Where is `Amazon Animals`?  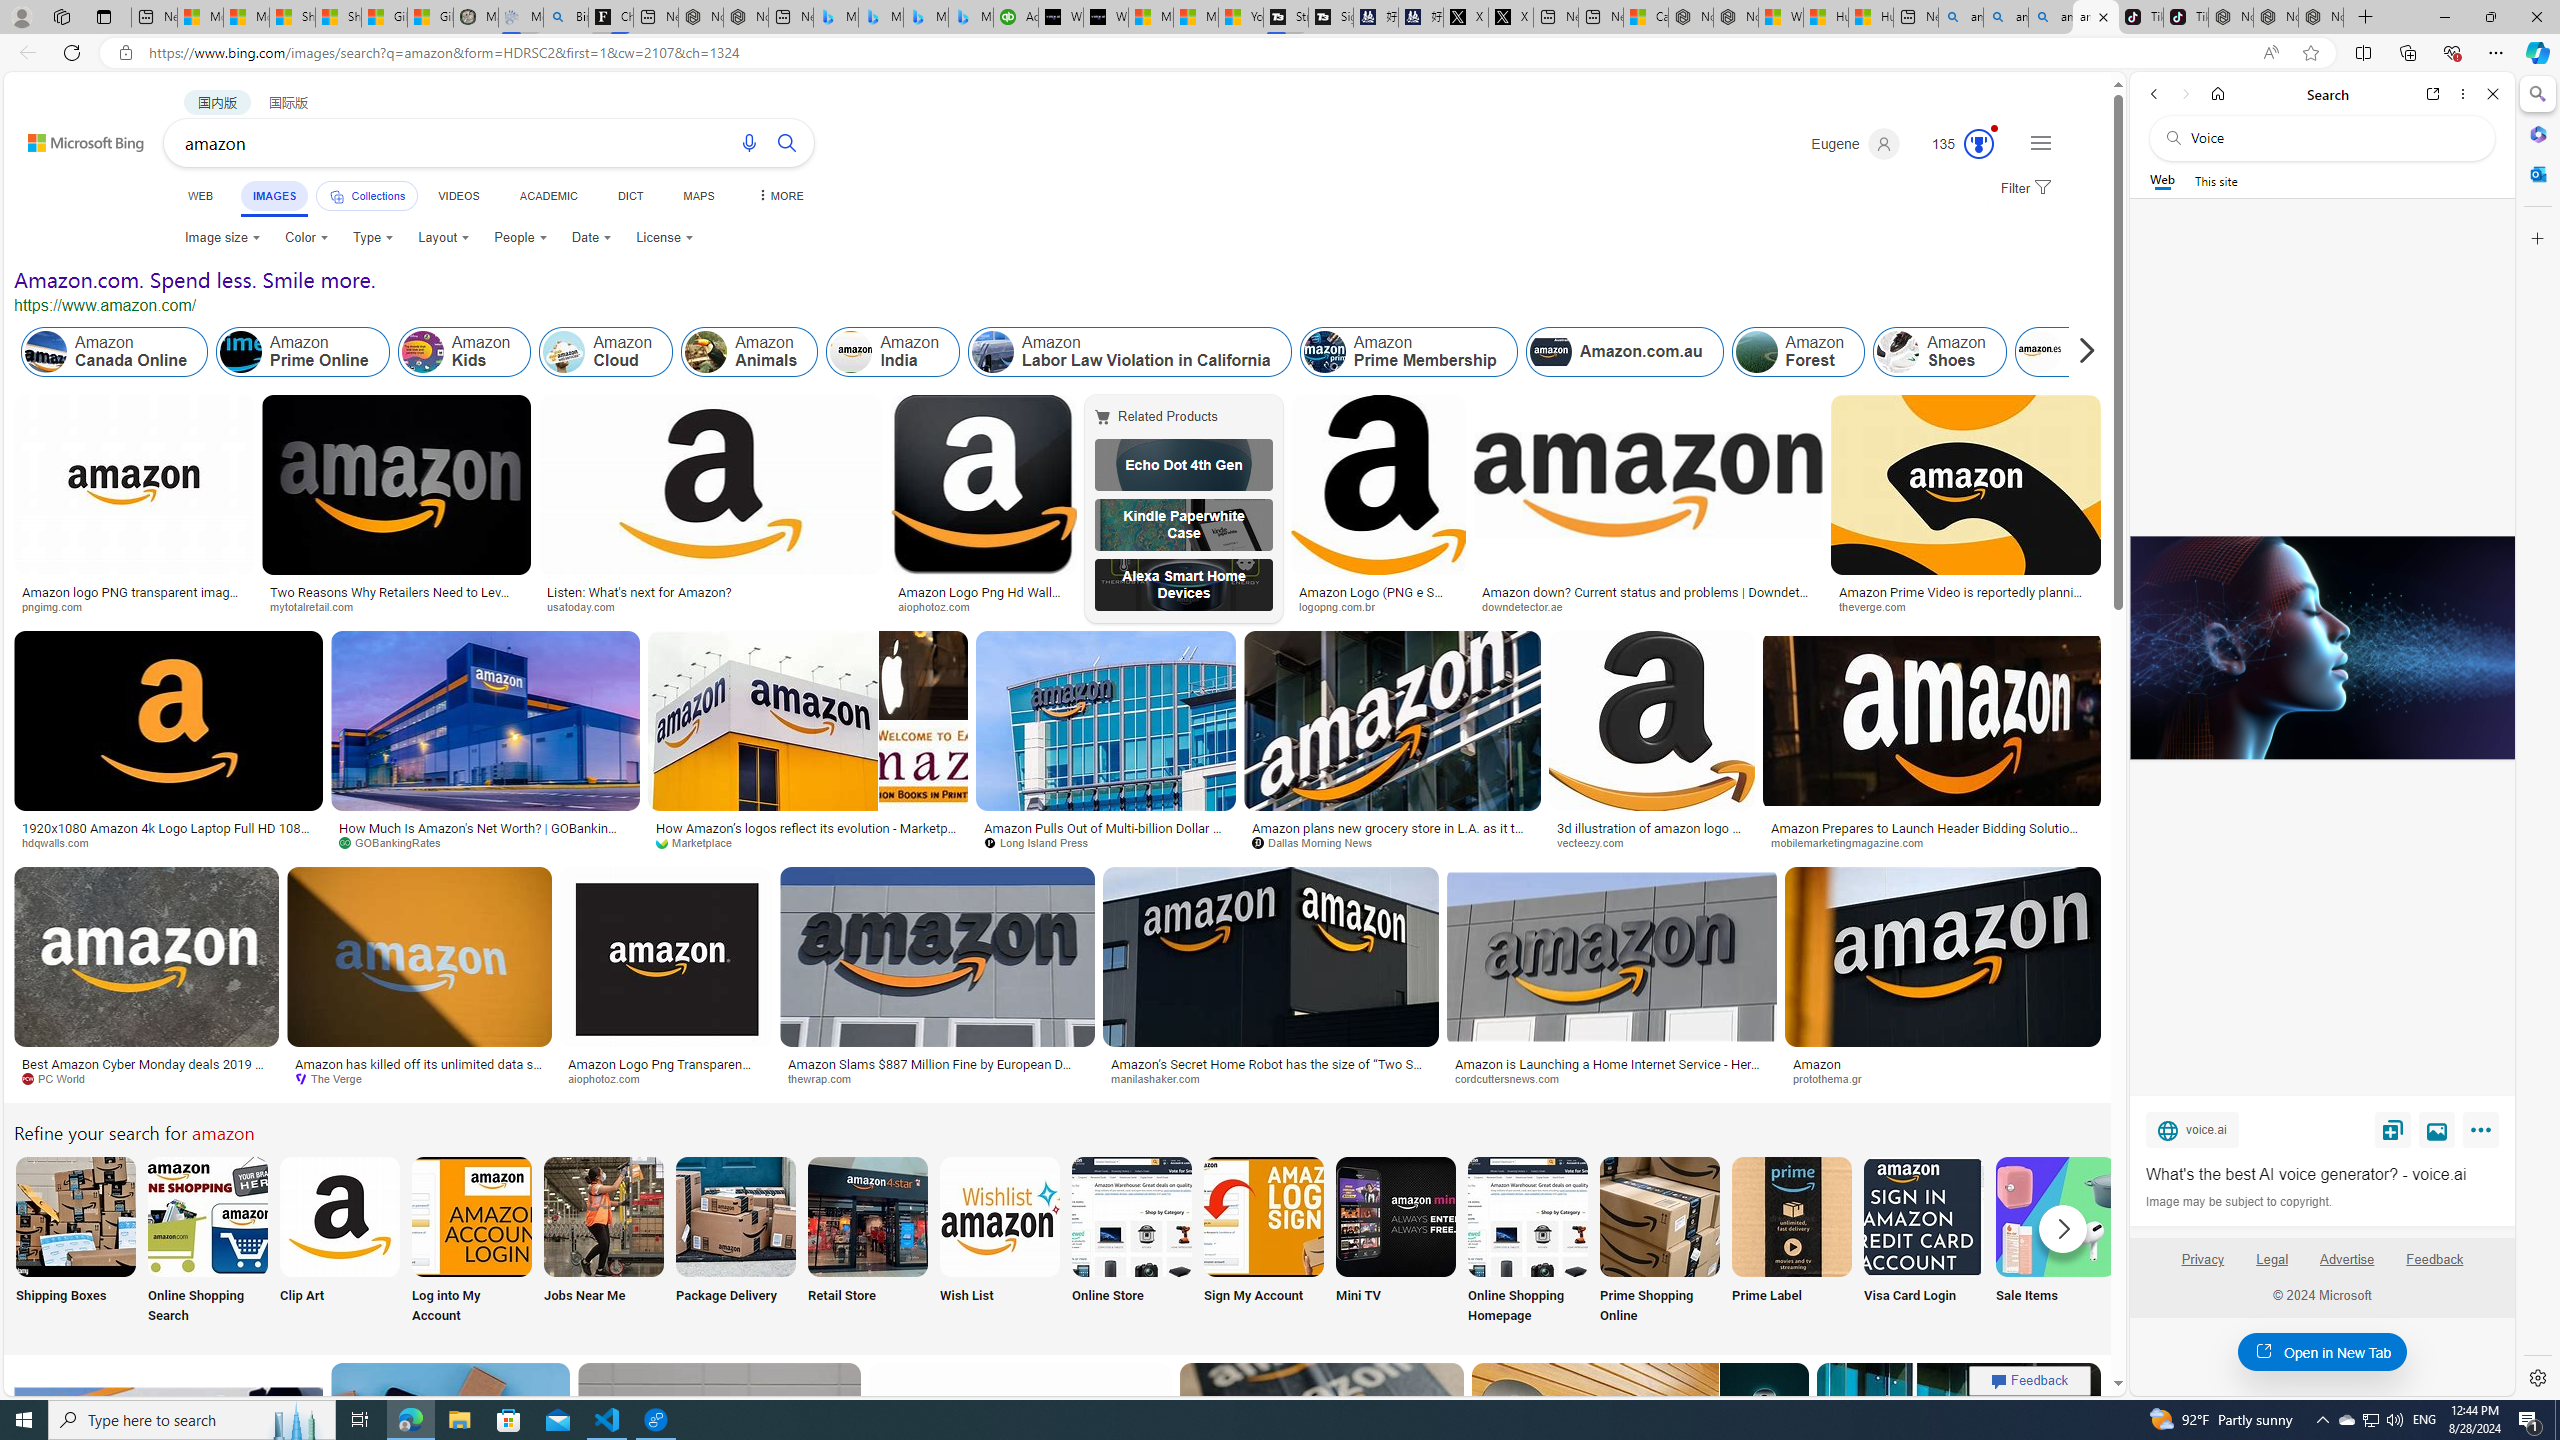 Amazon Animals is located at coordinates (706, 352).